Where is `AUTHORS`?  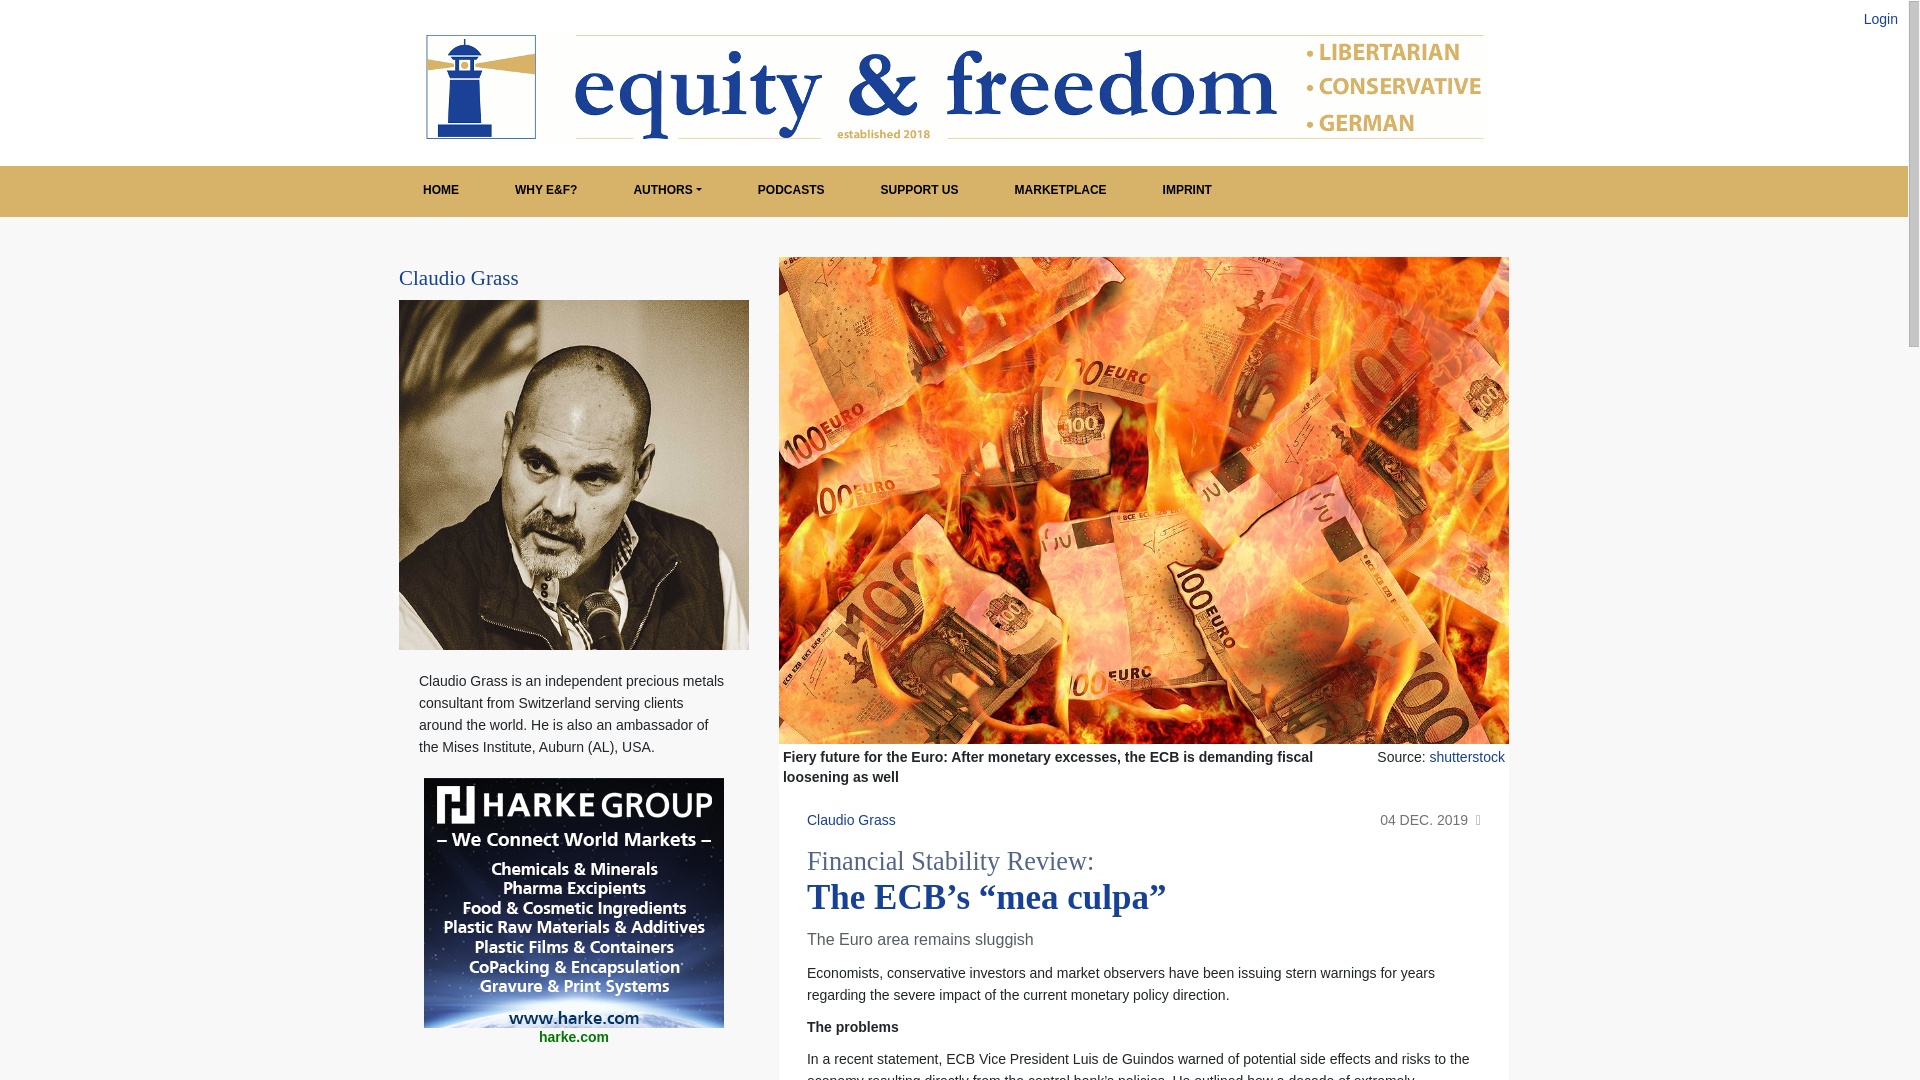 AUTHORS is located at coordinates (666, 191).